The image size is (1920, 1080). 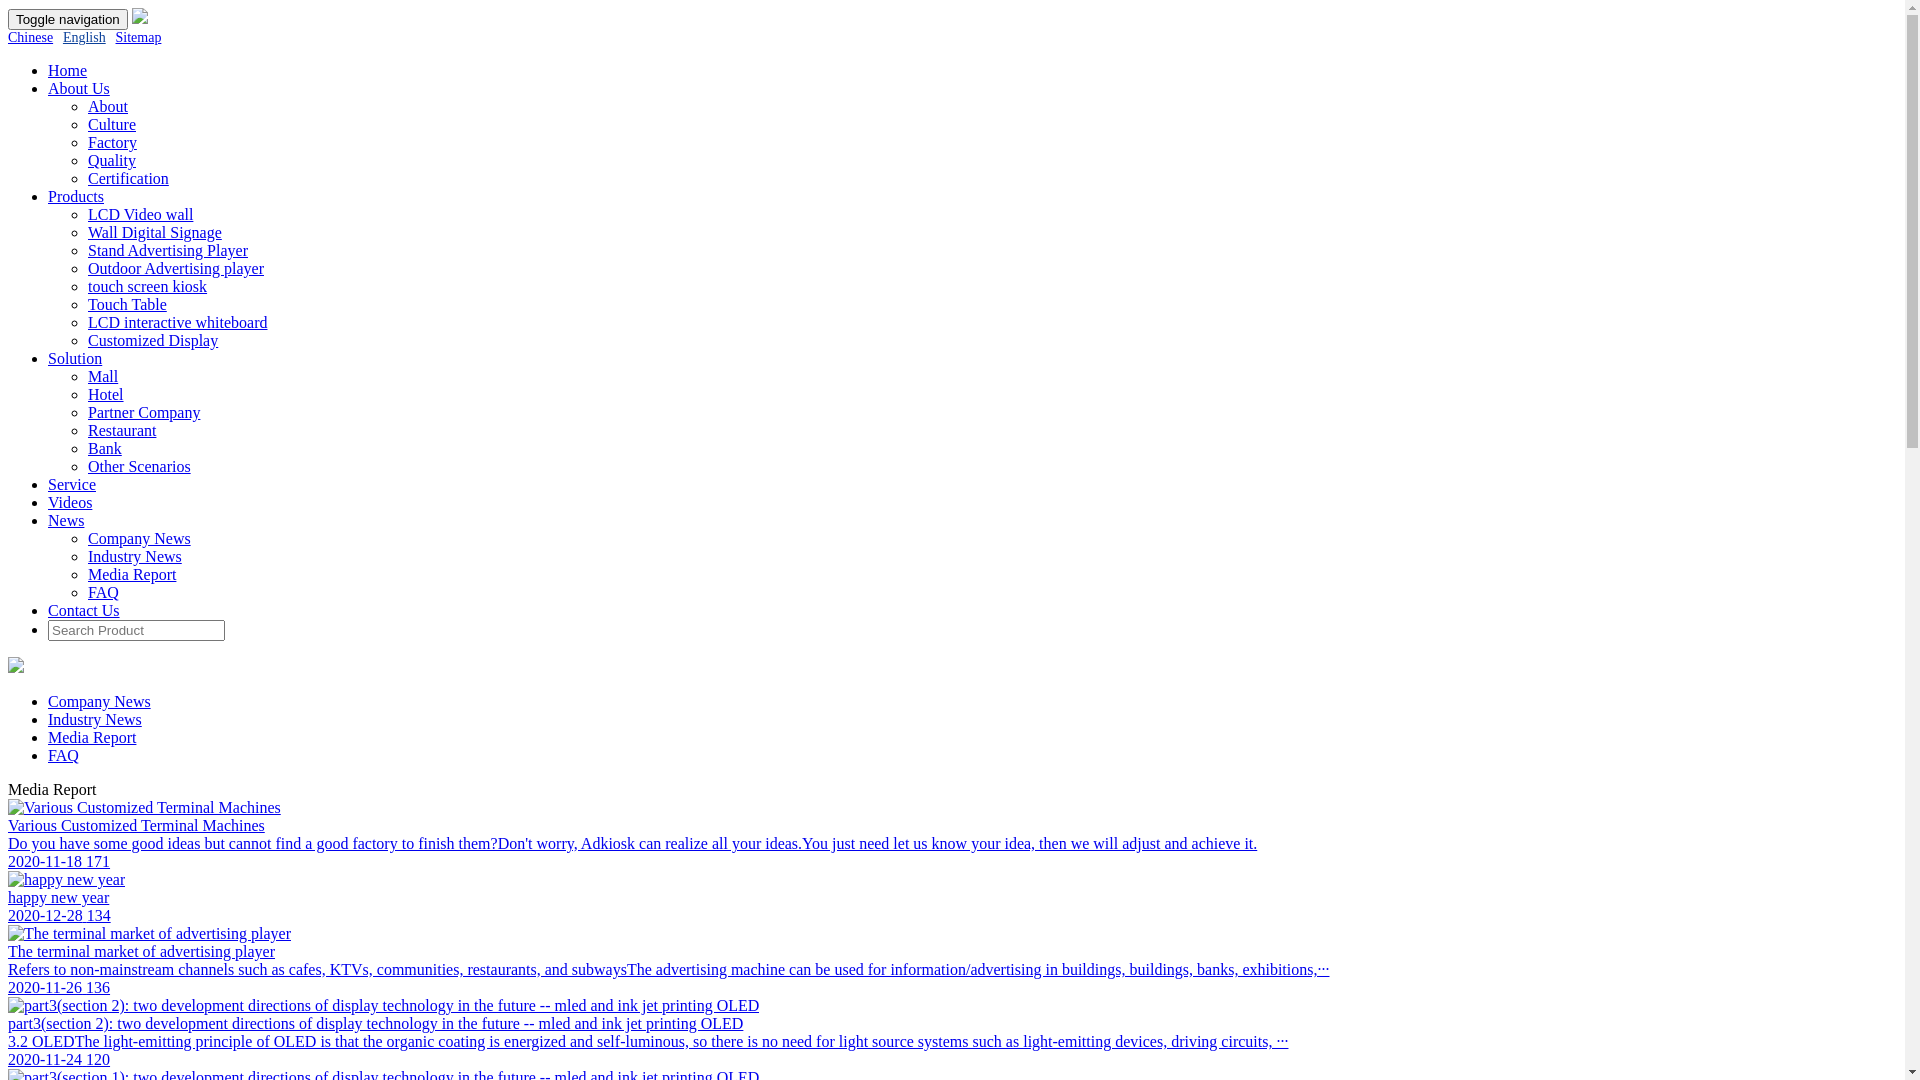 What do you see at coordinates (92, 738) in the screenshot?
I see `Media Report` at bounding box center [92, 738].